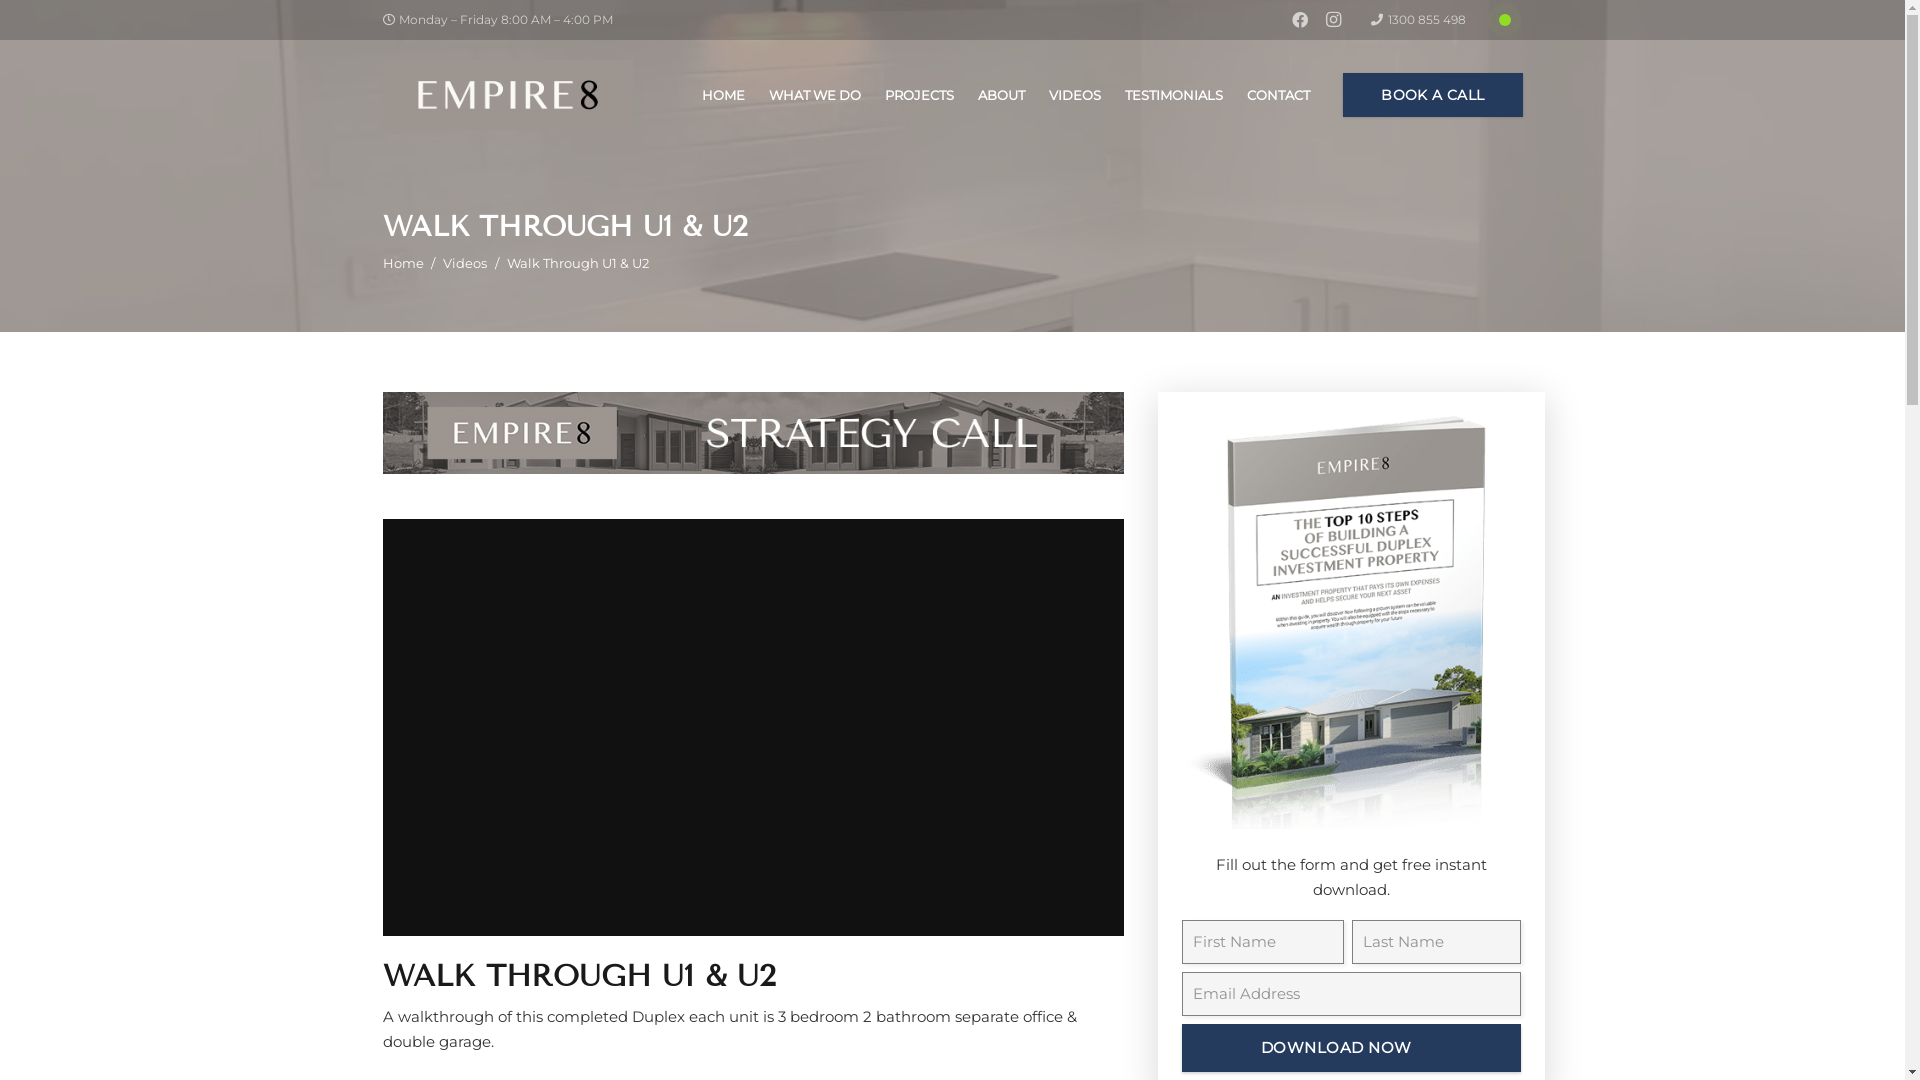 The height and width of the screenshot is (1080, 1920). I want to click on HOME, so click(724, 95).